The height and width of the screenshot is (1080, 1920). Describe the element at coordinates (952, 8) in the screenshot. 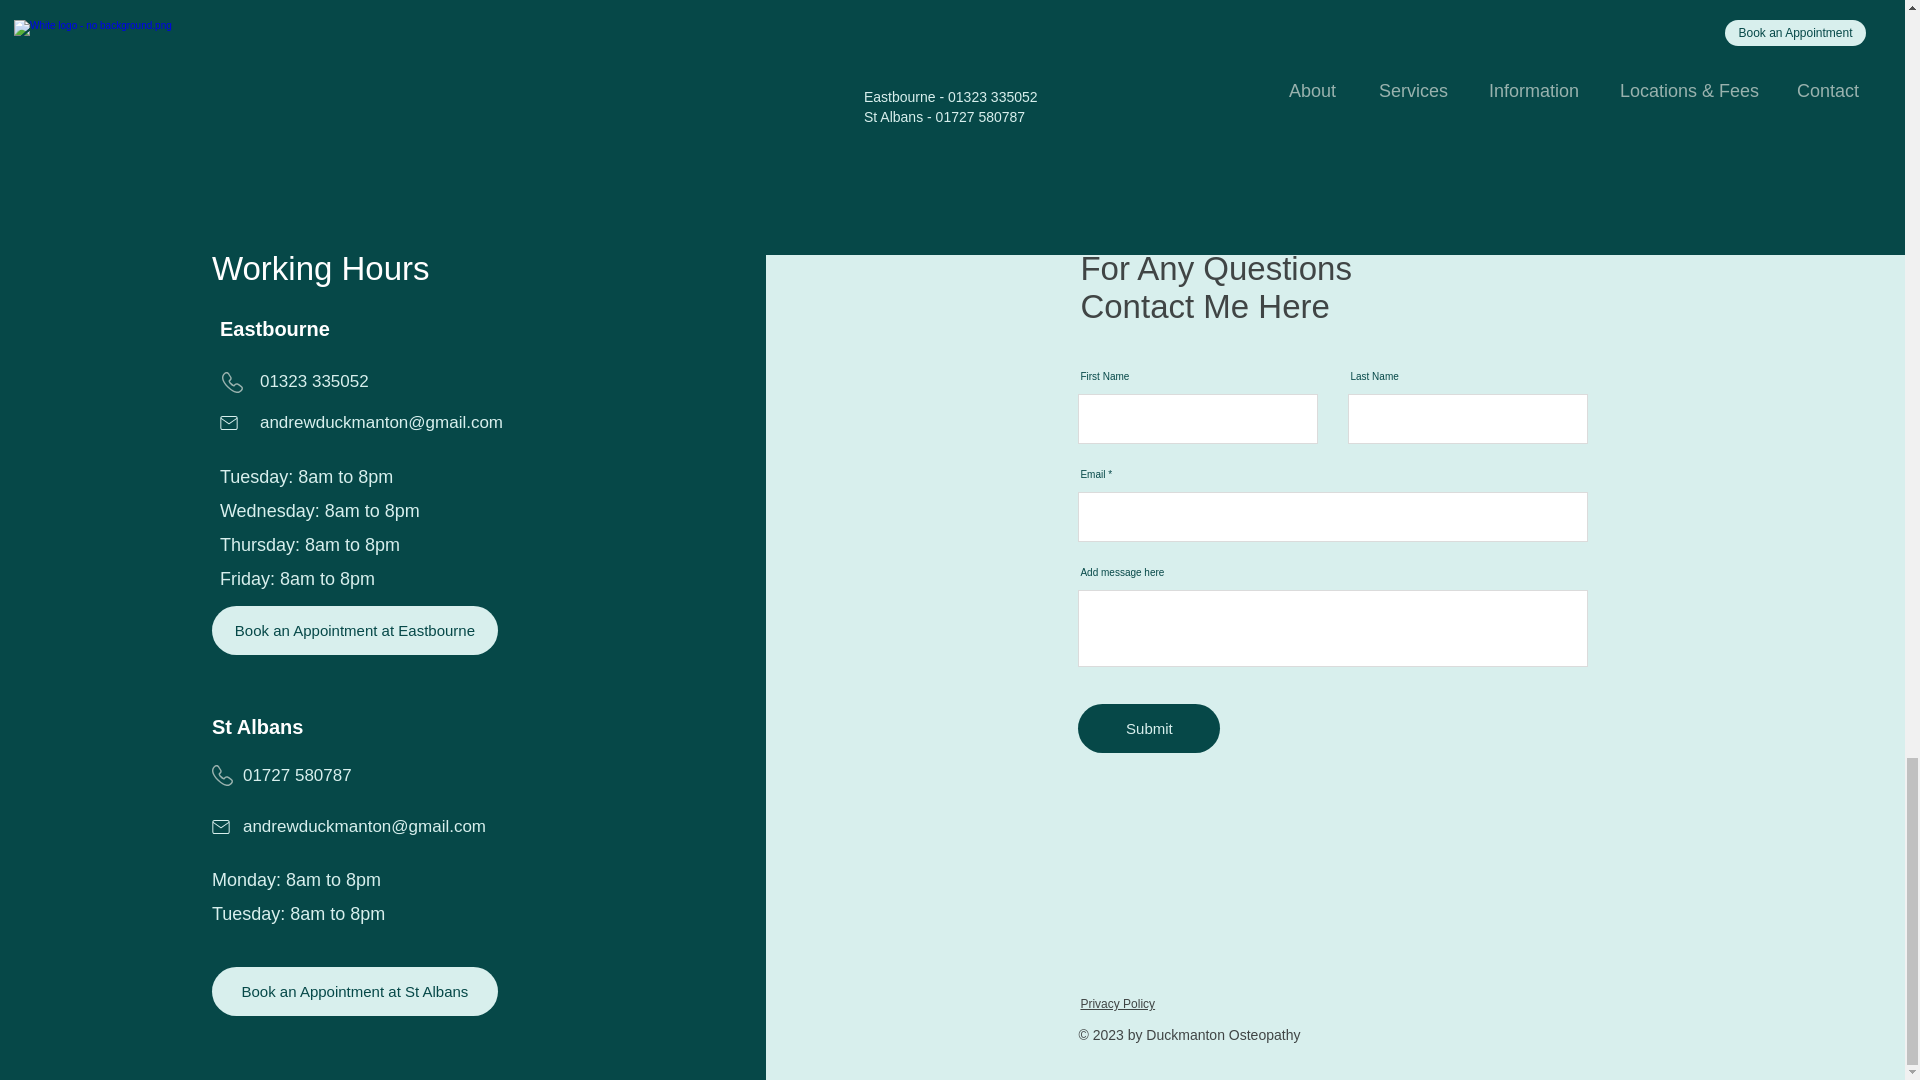

I see `Book an Appointment` at that location.